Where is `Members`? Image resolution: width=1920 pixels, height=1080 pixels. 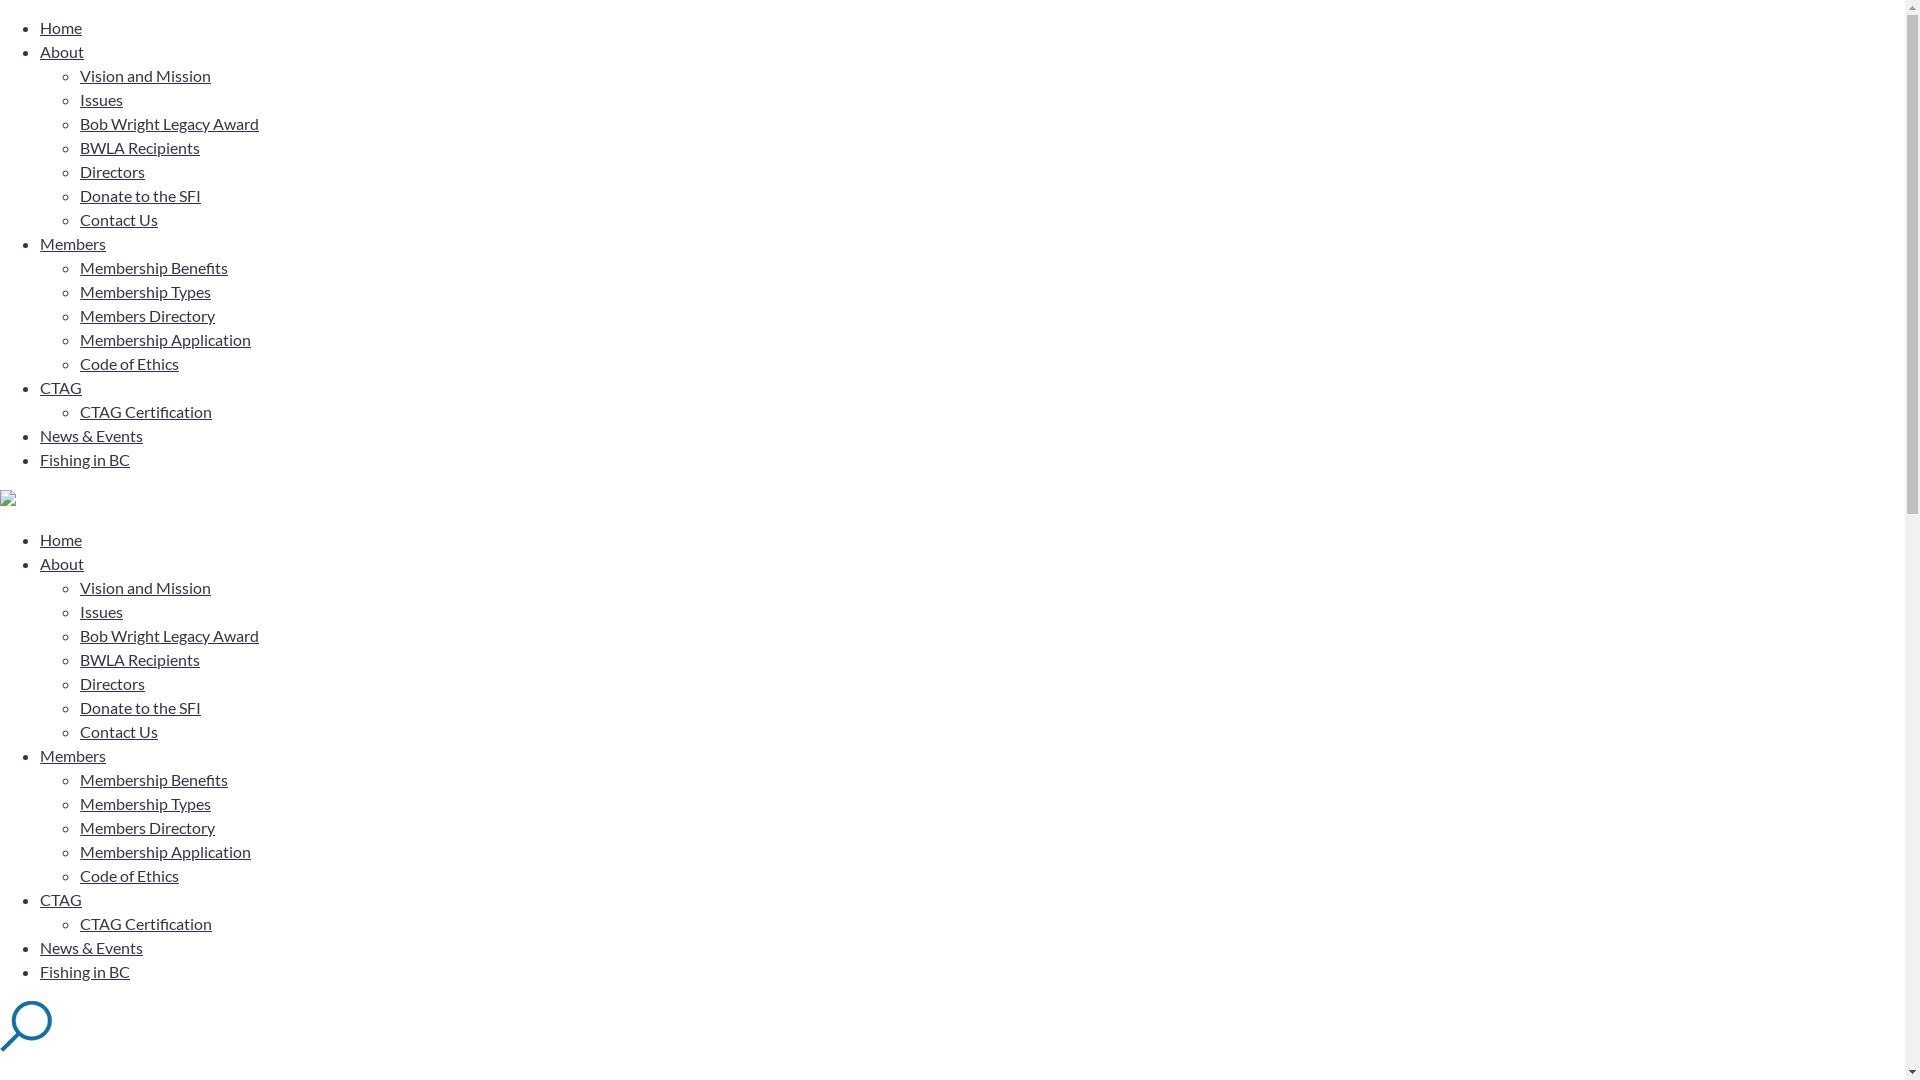 Members is located at coordinates (73, 244).